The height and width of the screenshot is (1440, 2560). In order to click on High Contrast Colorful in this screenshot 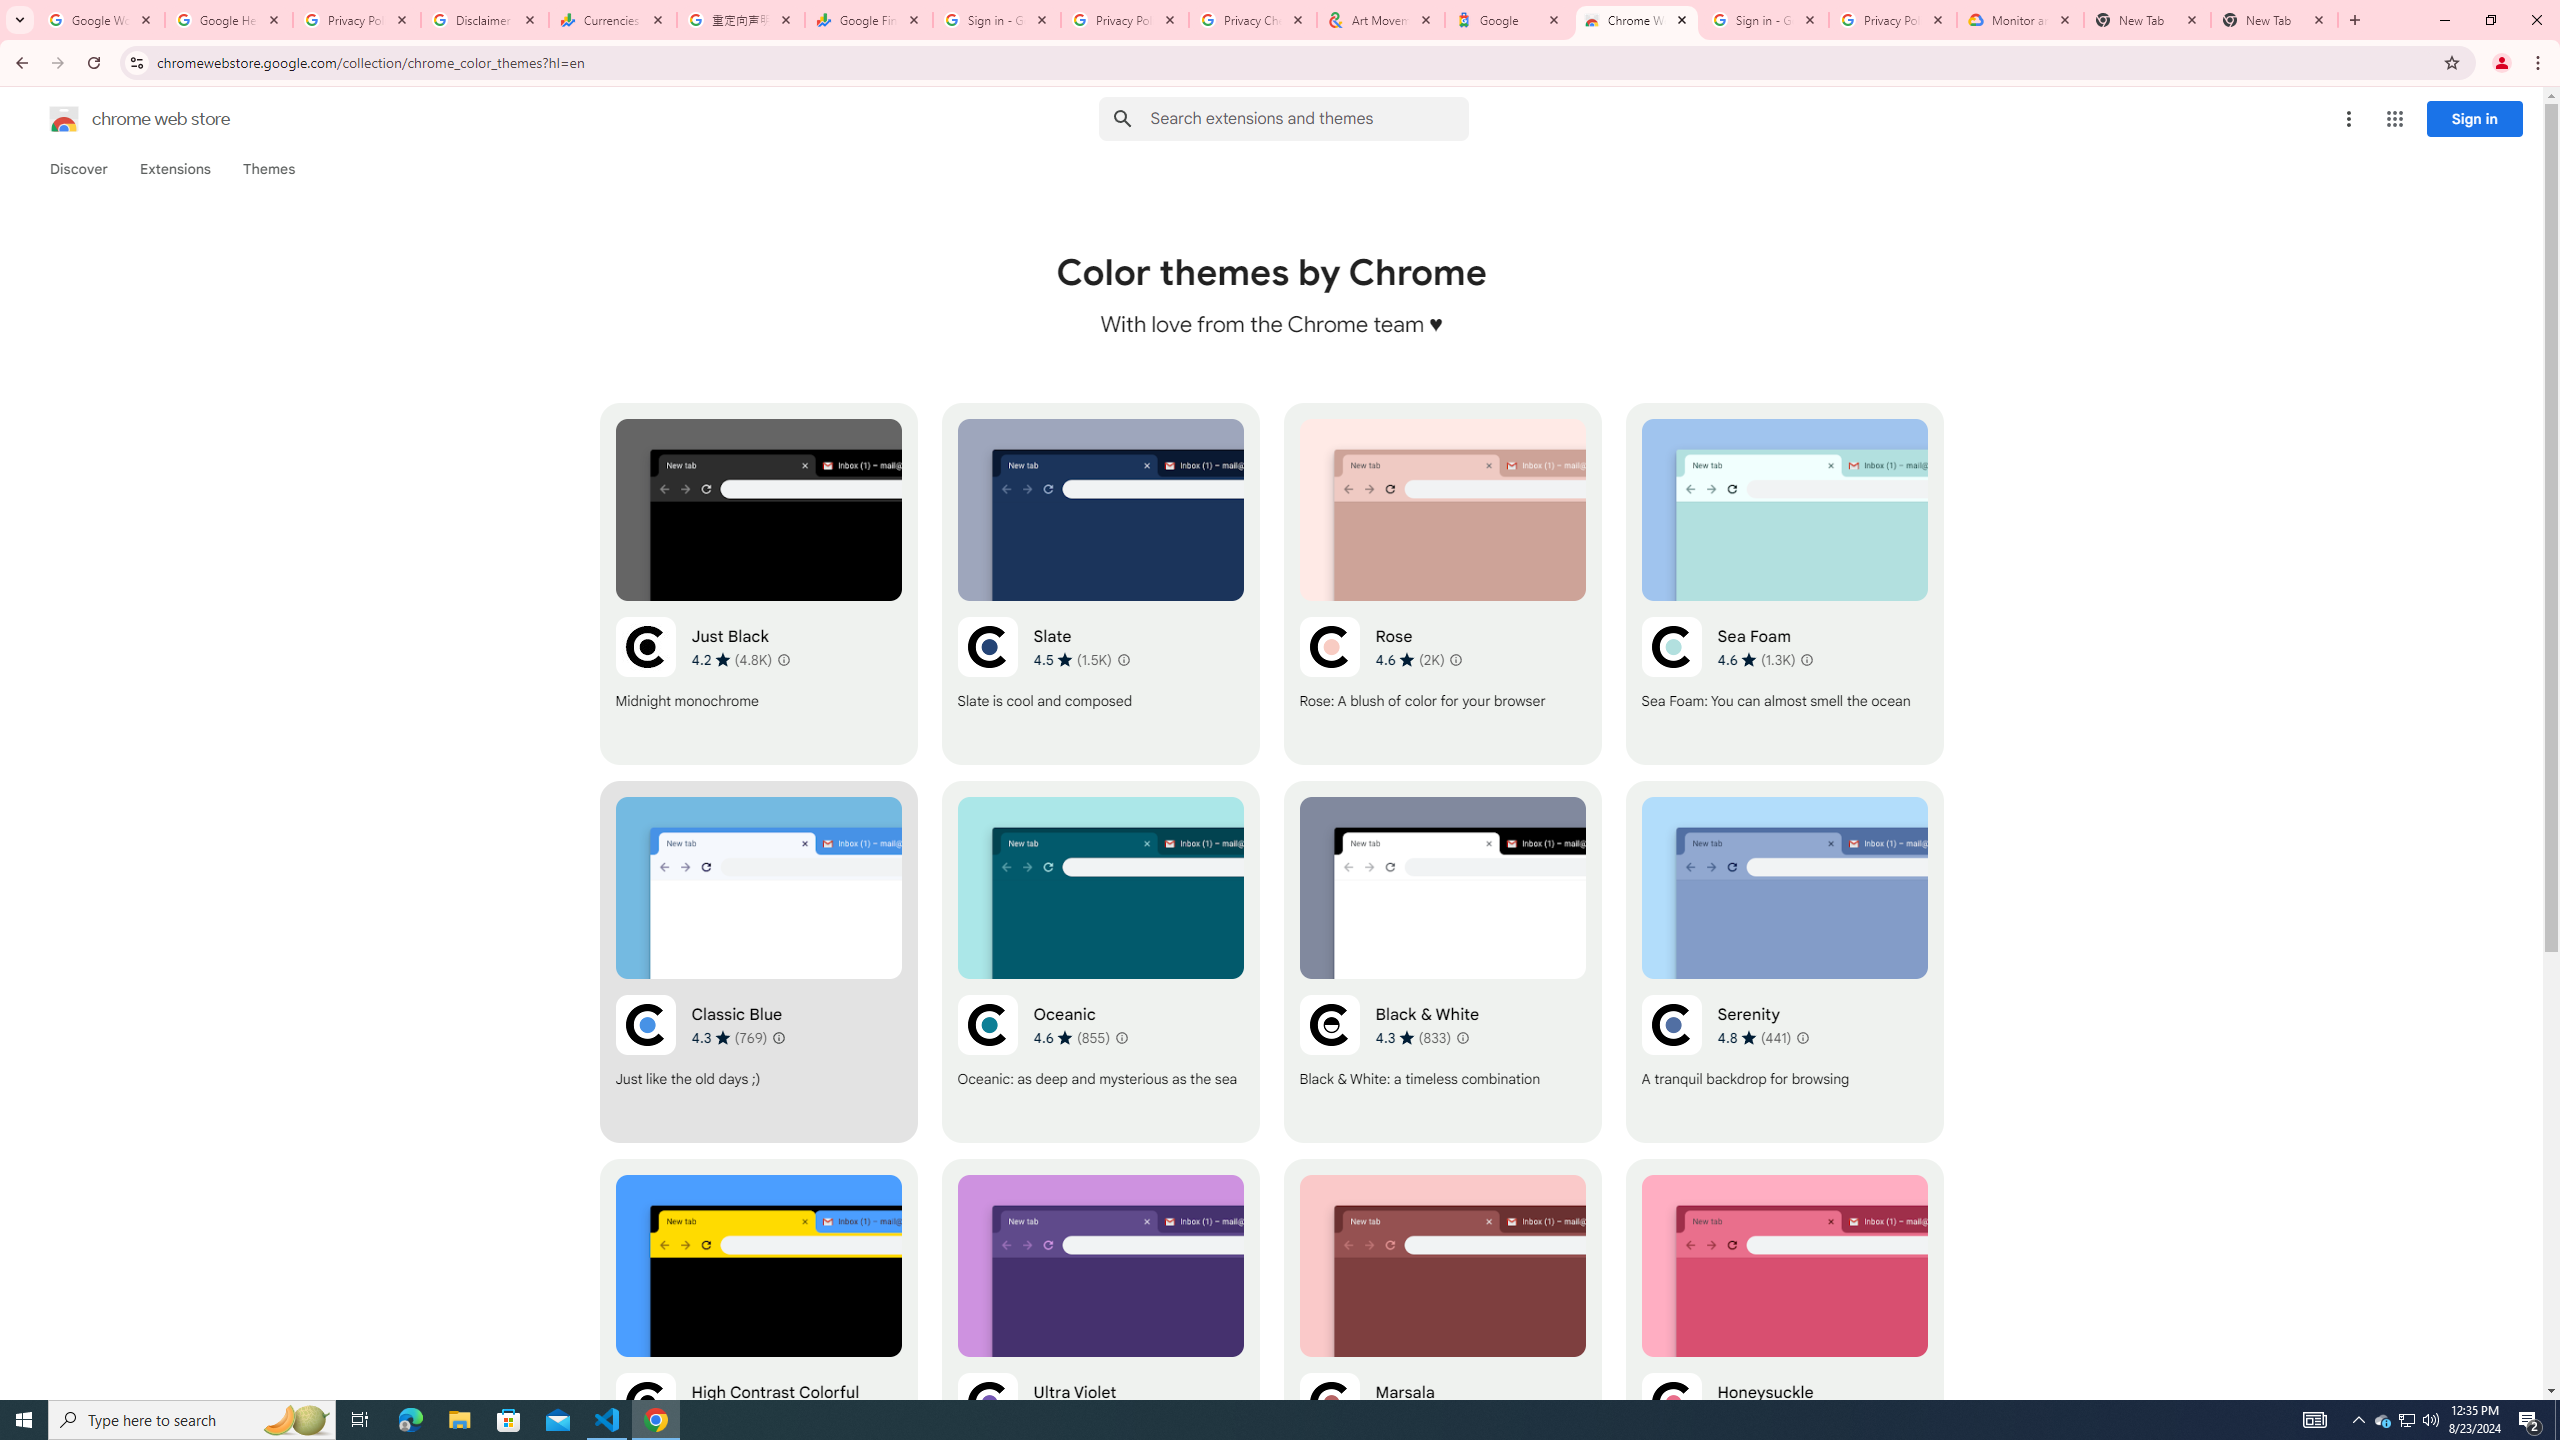, I will do `click(759, 1340)`.